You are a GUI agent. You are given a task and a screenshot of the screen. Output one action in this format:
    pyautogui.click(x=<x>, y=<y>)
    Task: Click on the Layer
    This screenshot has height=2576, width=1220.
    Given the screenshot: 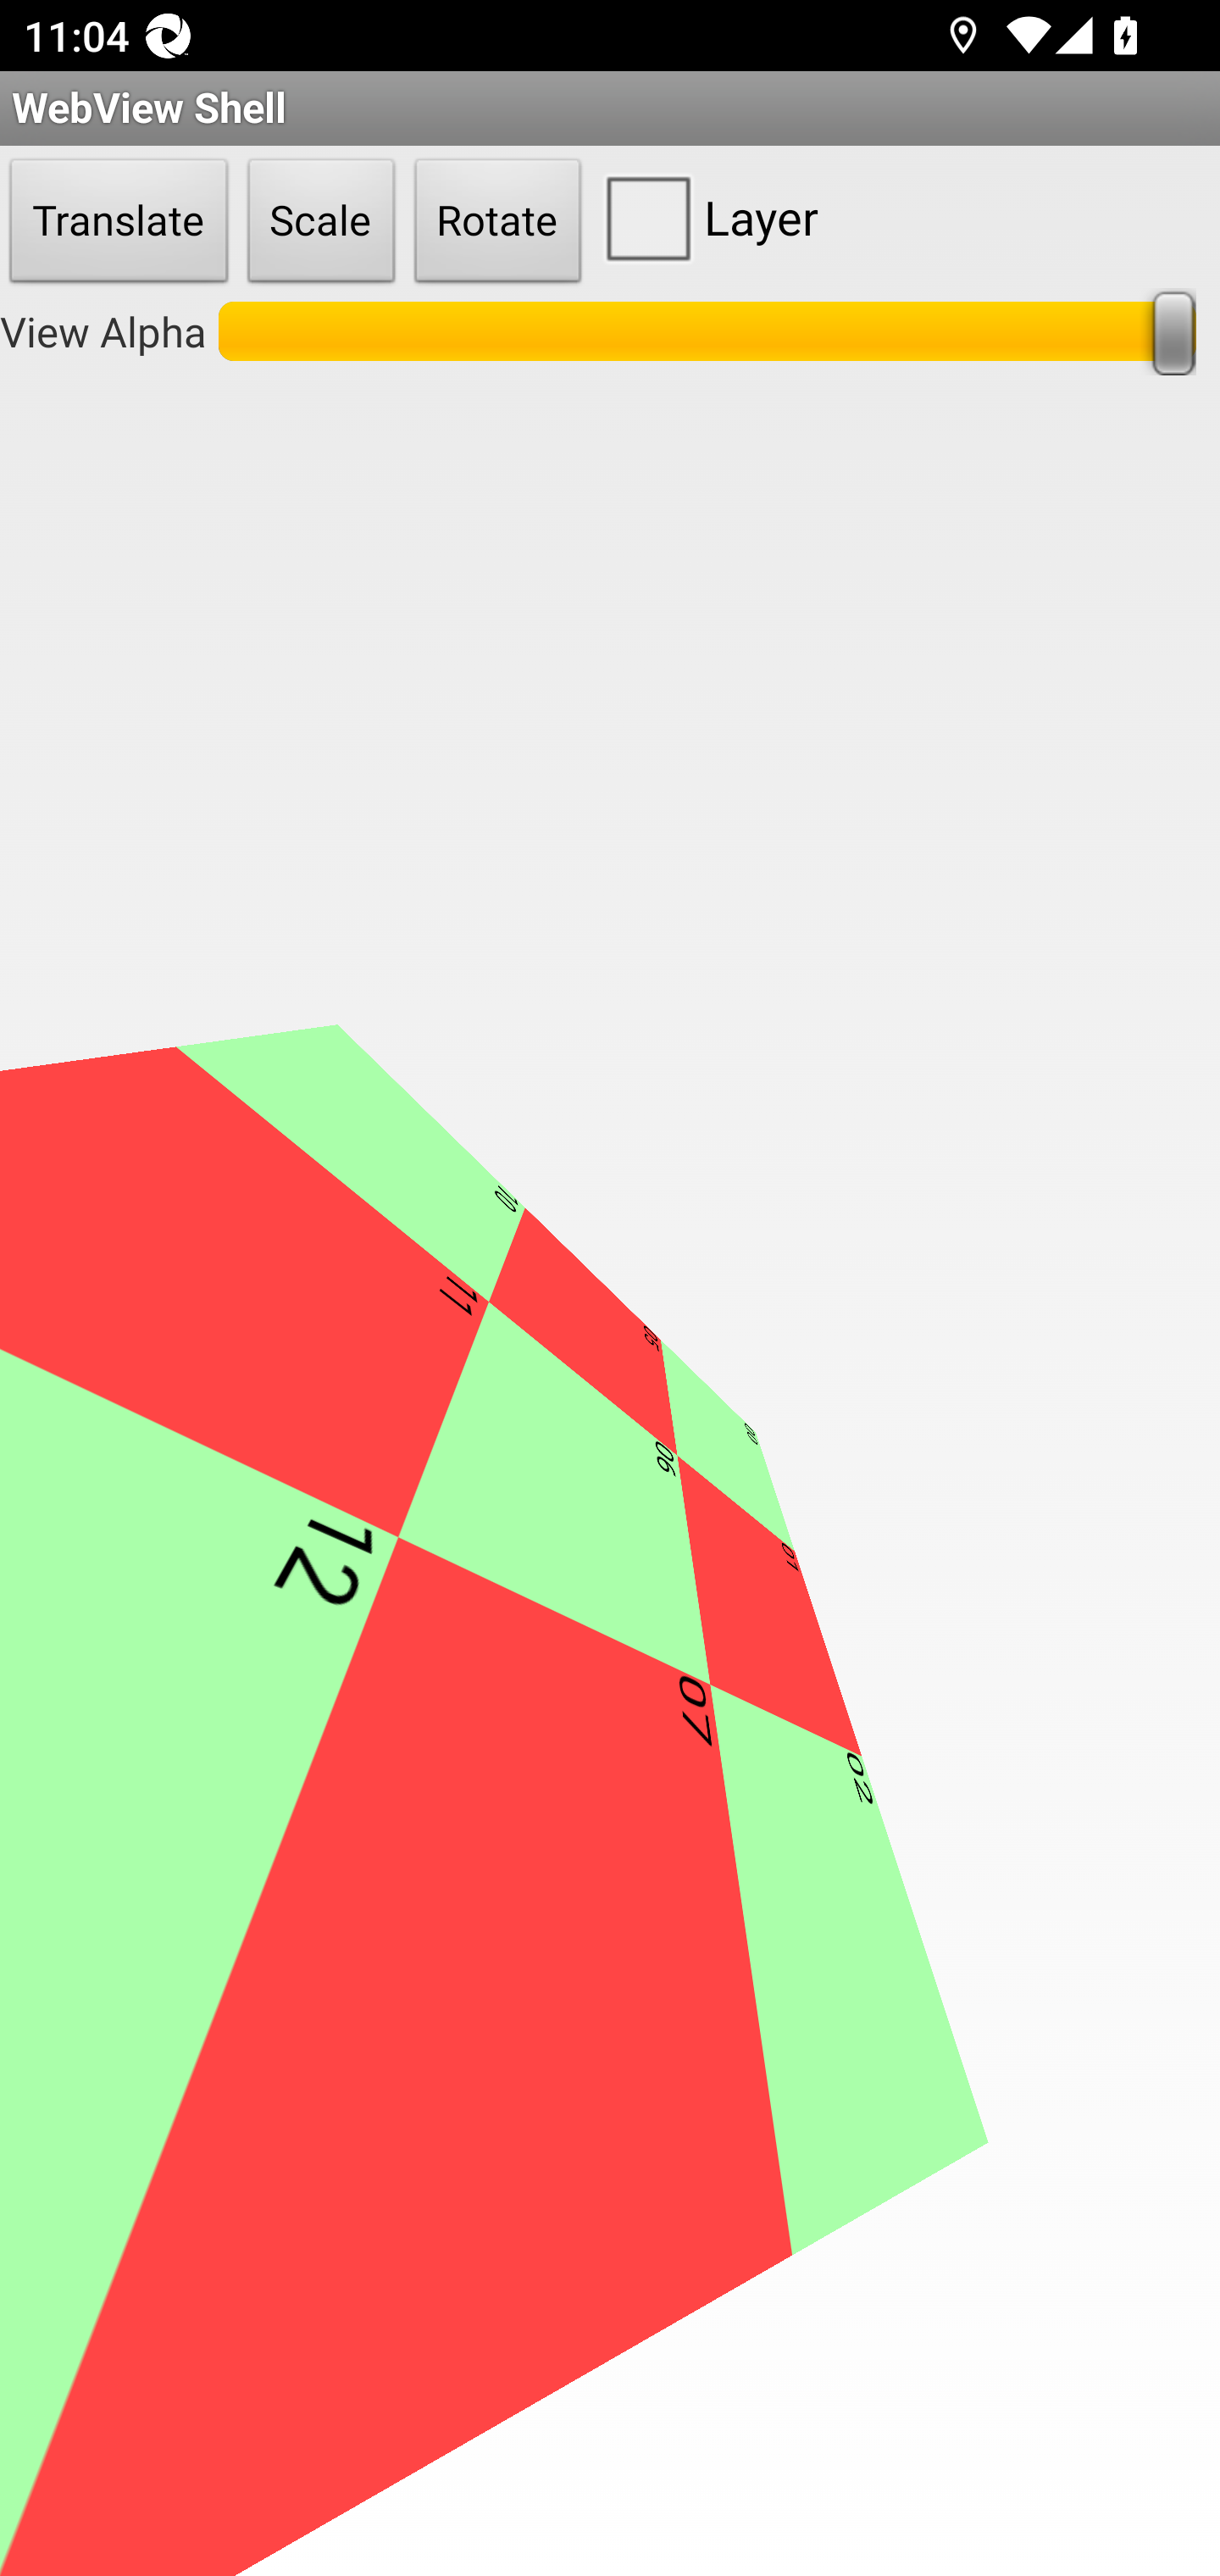 What is the action you would take?
    pyautogui.click(x=705, y=217)
    